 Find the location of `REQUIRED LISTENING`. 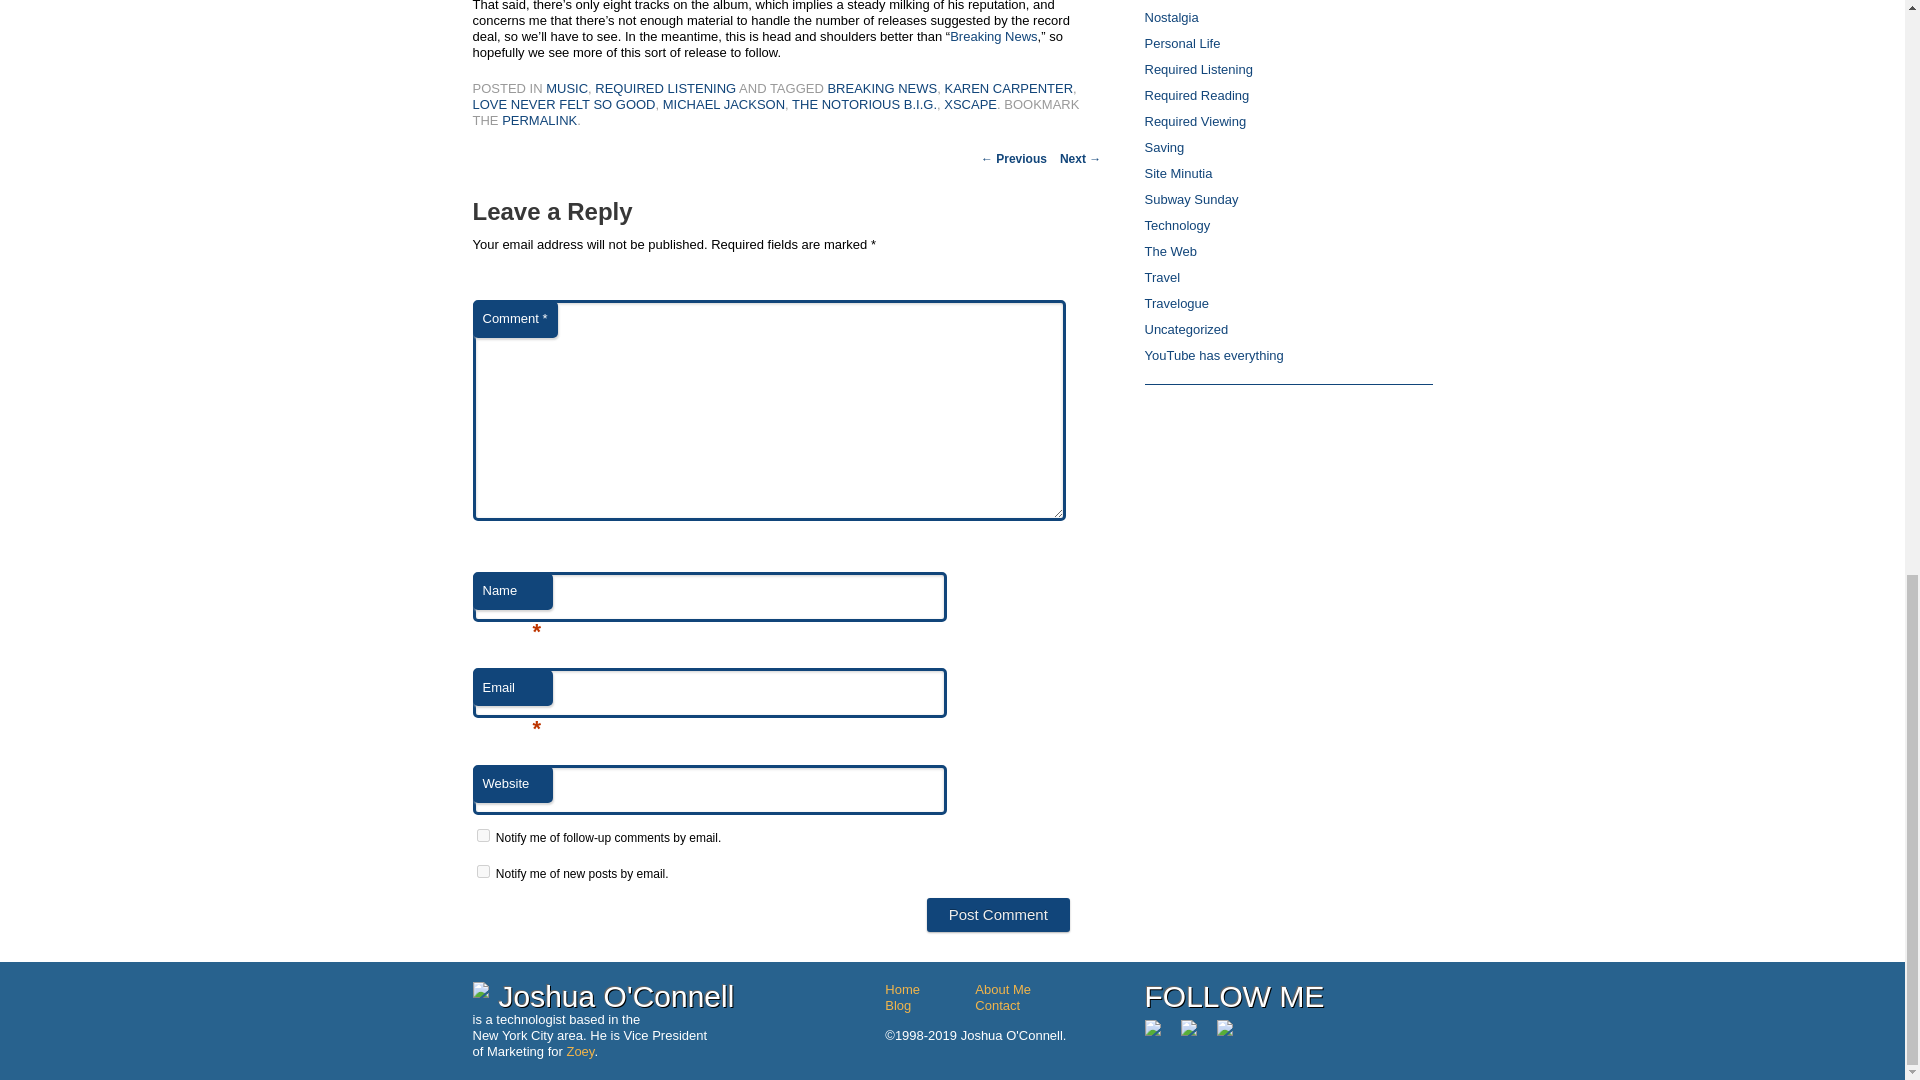

REQUIRED LISTENING is located at coordinates (665, 88).